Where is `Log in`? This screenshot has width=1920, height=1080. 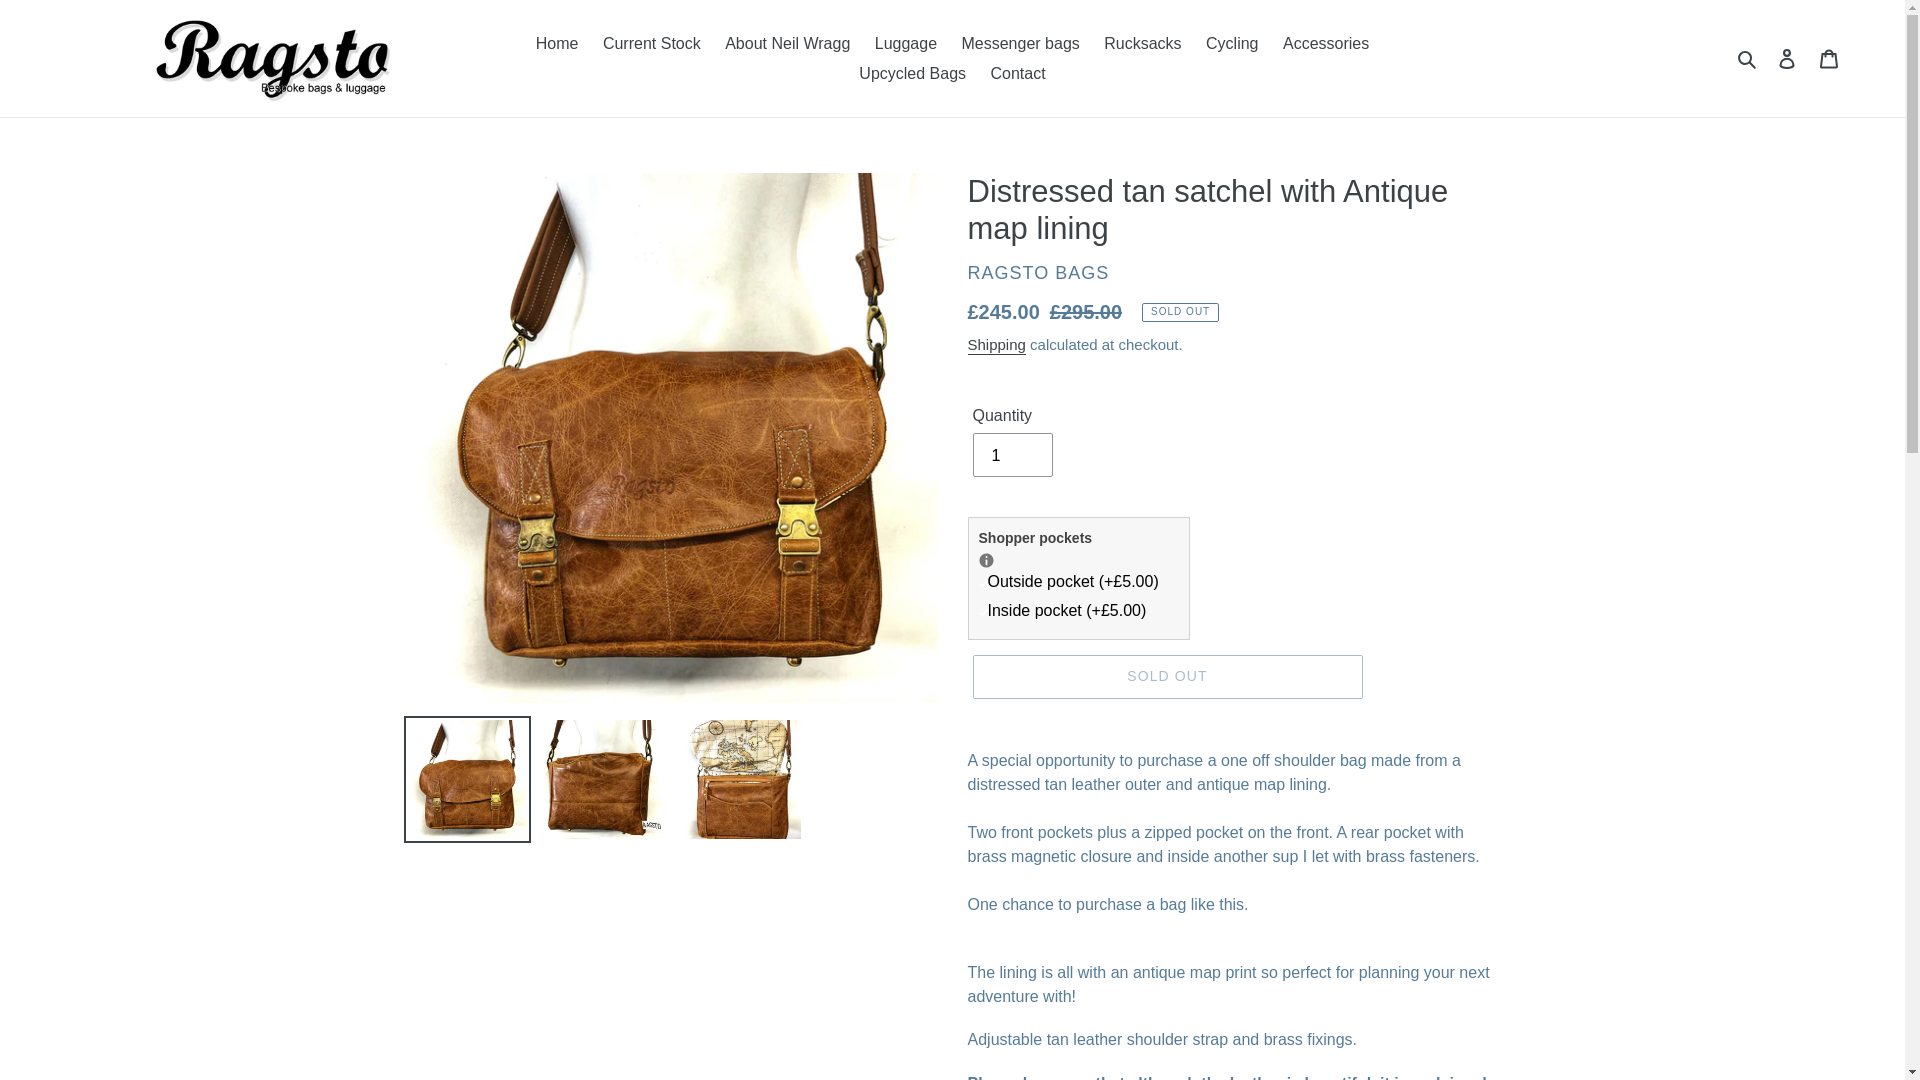 Log in is located at coordinates (1787, 57).